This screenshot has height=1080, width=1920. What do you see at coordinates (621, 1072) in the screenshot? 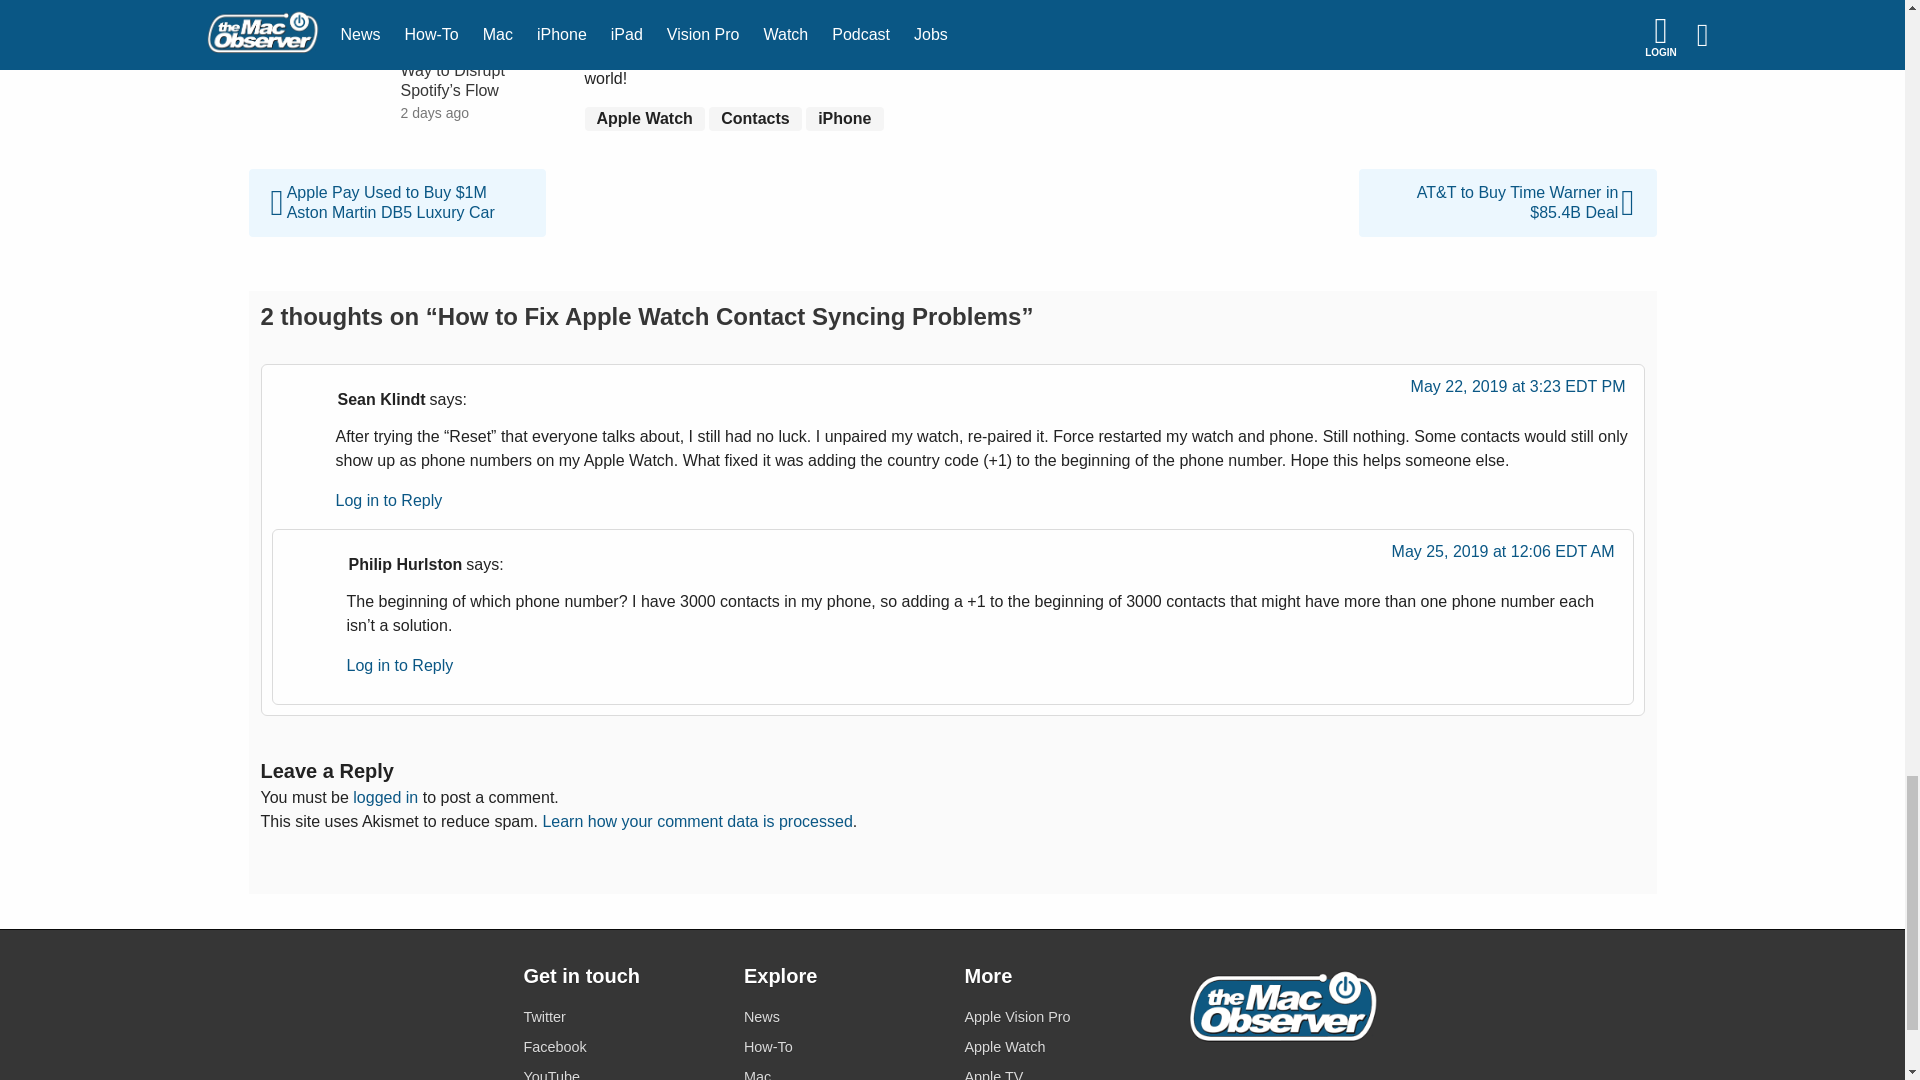
I see `YouTube` at bounding box center [621, 1072].